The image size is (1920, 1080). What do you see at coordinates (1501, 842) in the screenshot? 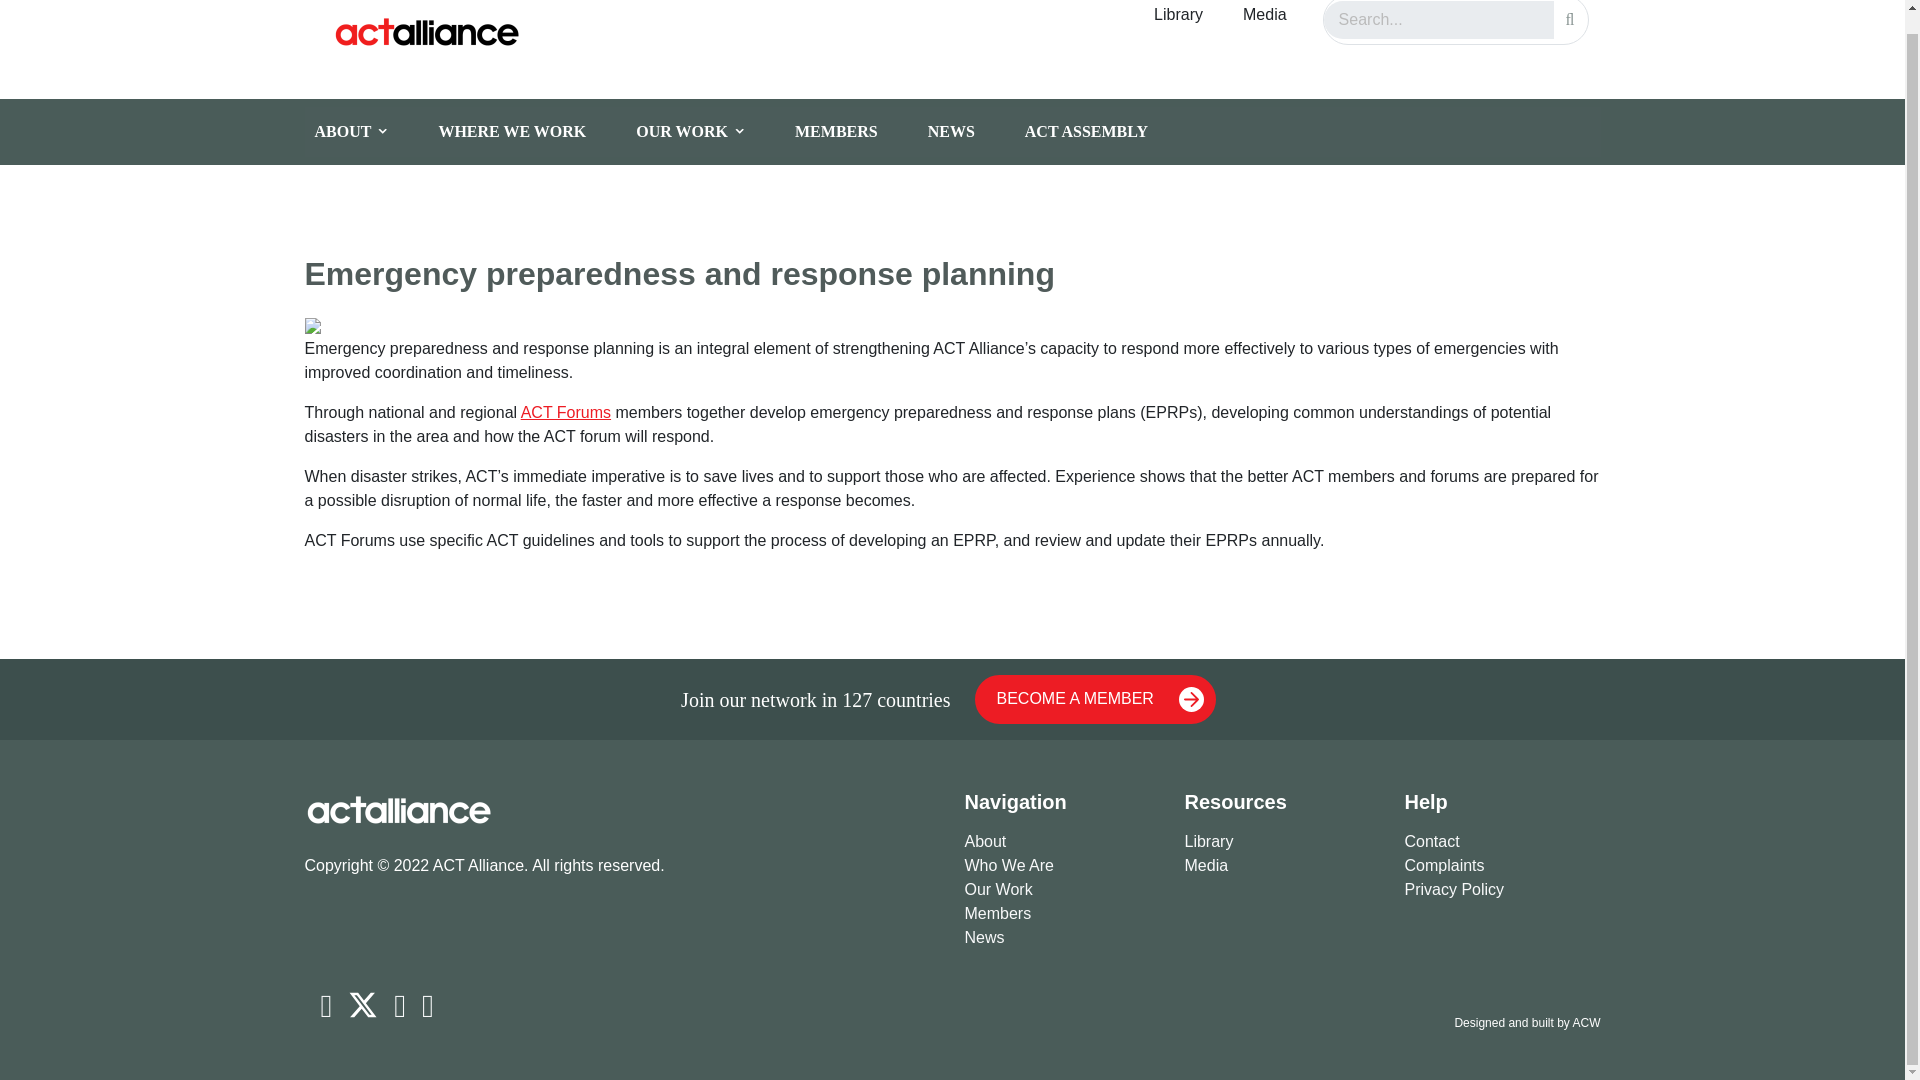
I see `Contact` at bounding box center [1501, 842].